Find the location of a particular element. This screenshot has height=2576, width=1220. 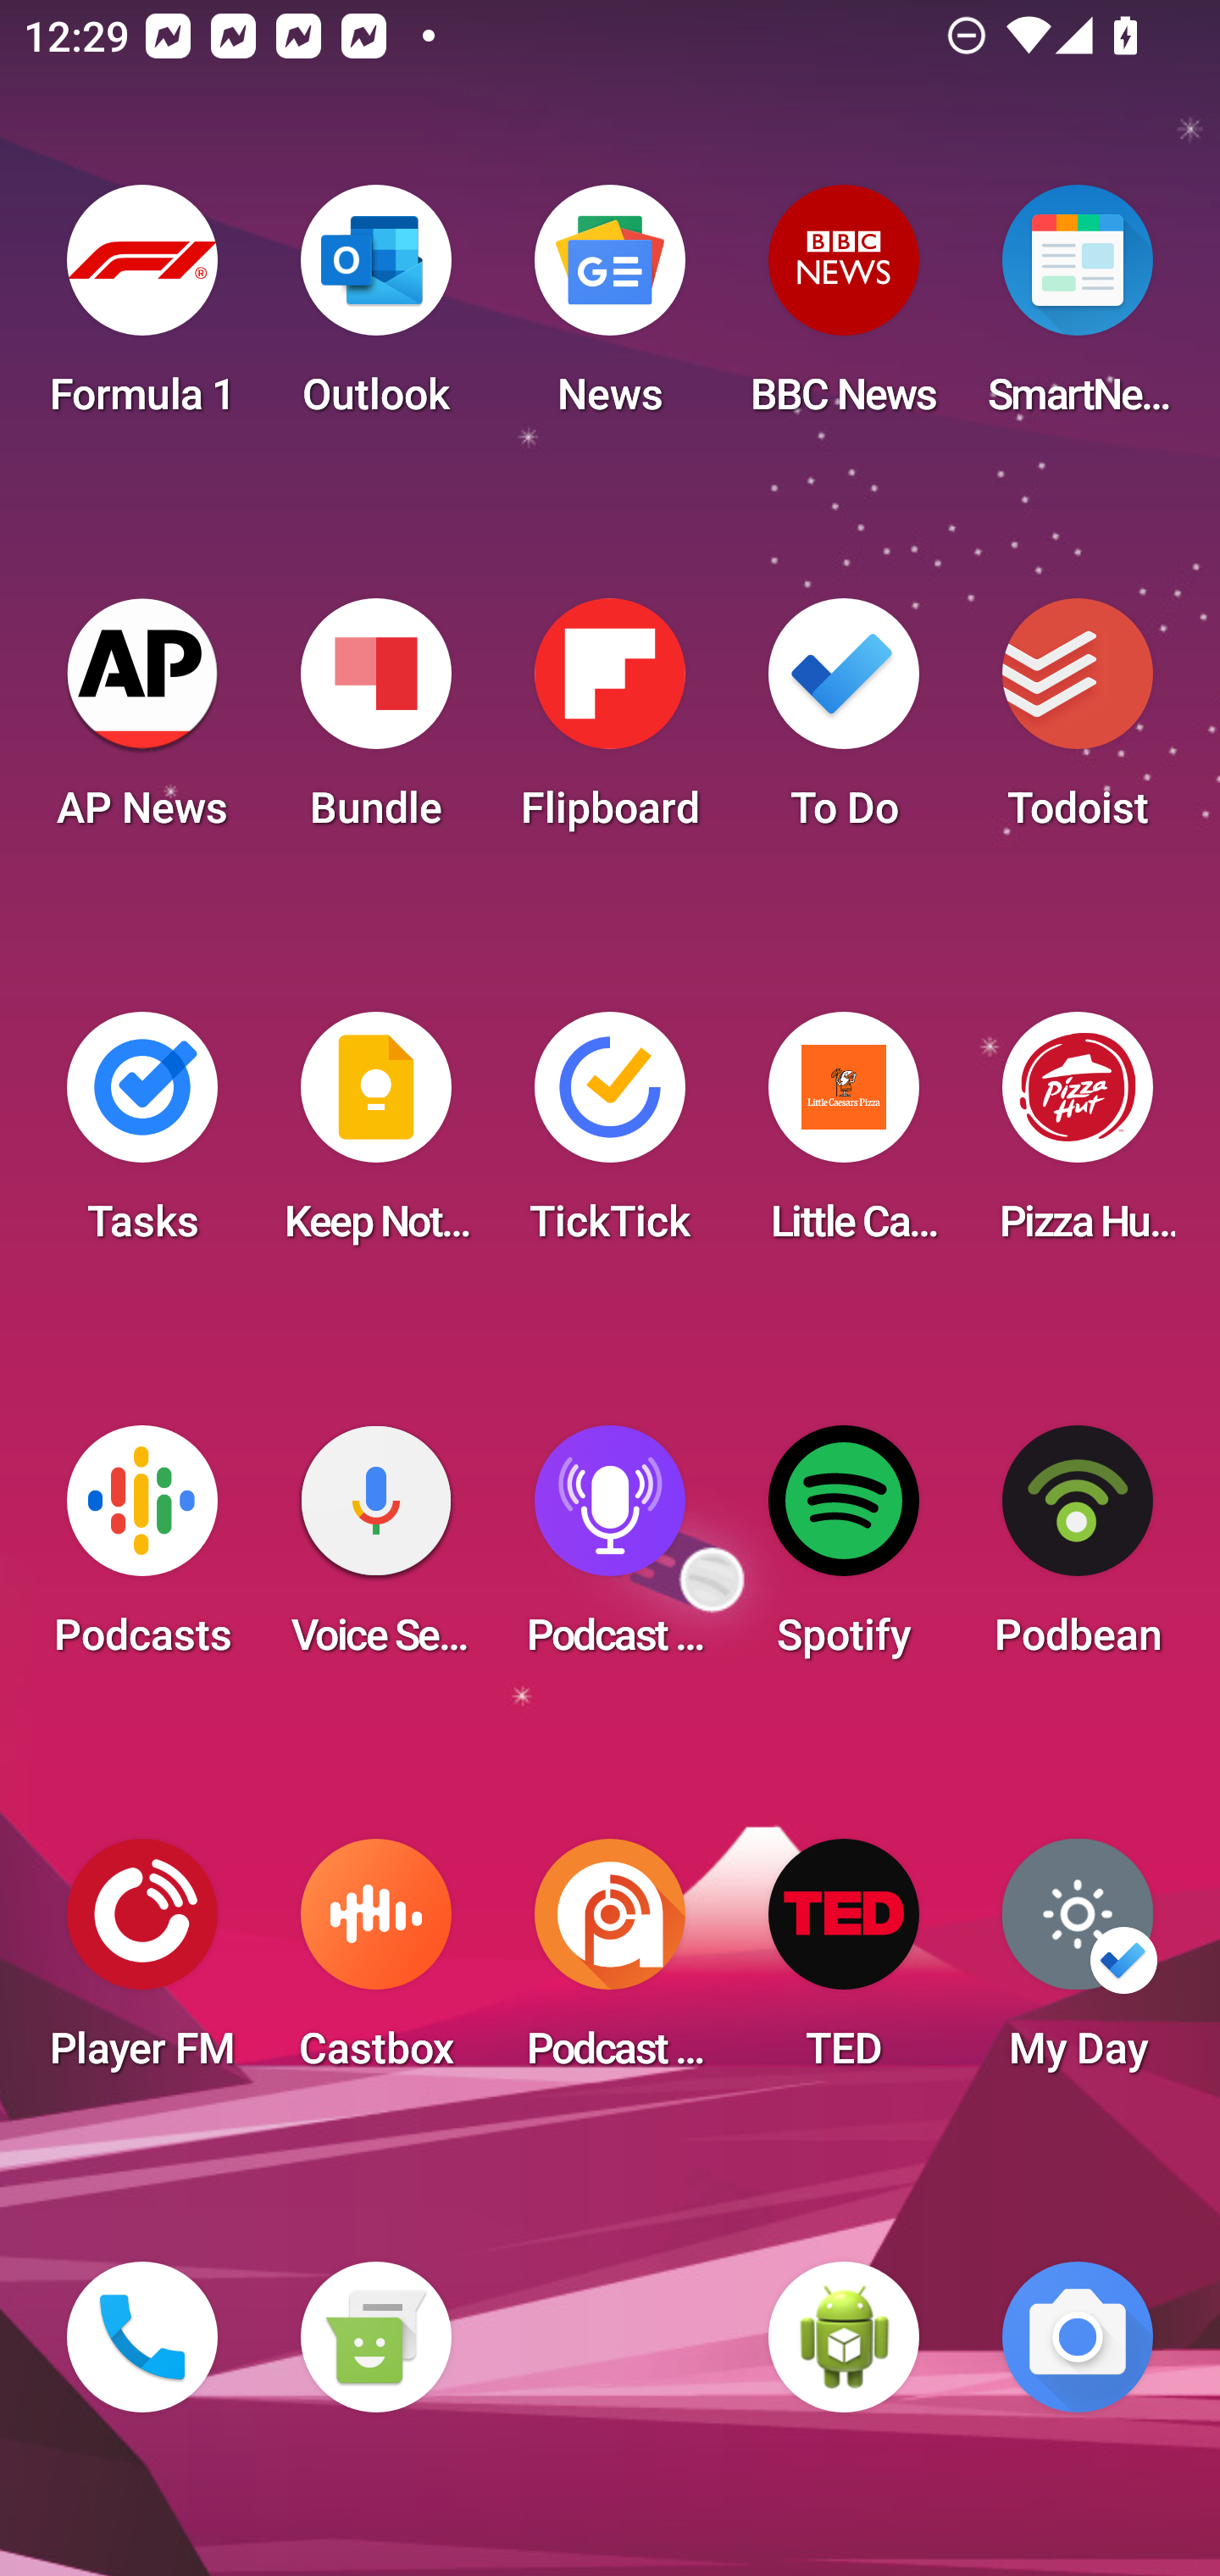

Bundle is located at coordinates (375, 724).